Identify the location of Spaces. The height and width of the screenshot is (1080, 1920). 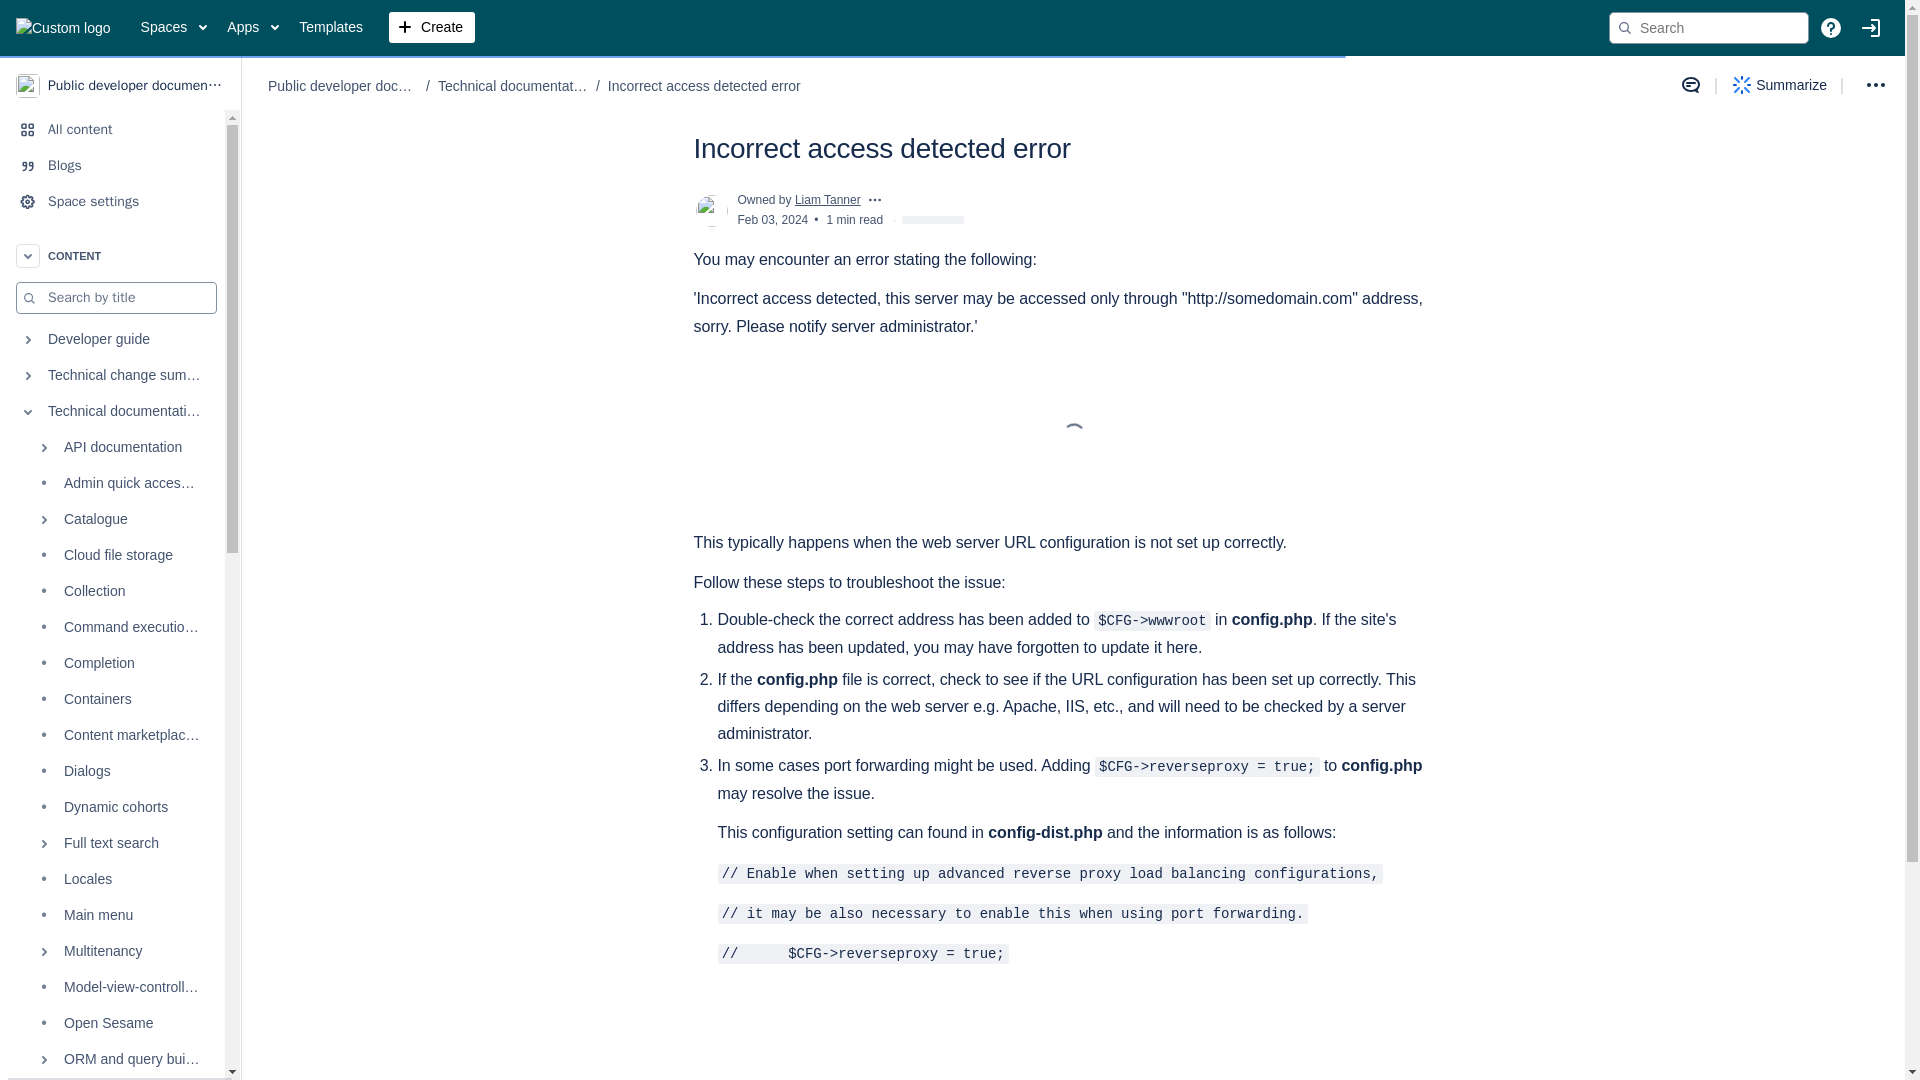
(174, 28).